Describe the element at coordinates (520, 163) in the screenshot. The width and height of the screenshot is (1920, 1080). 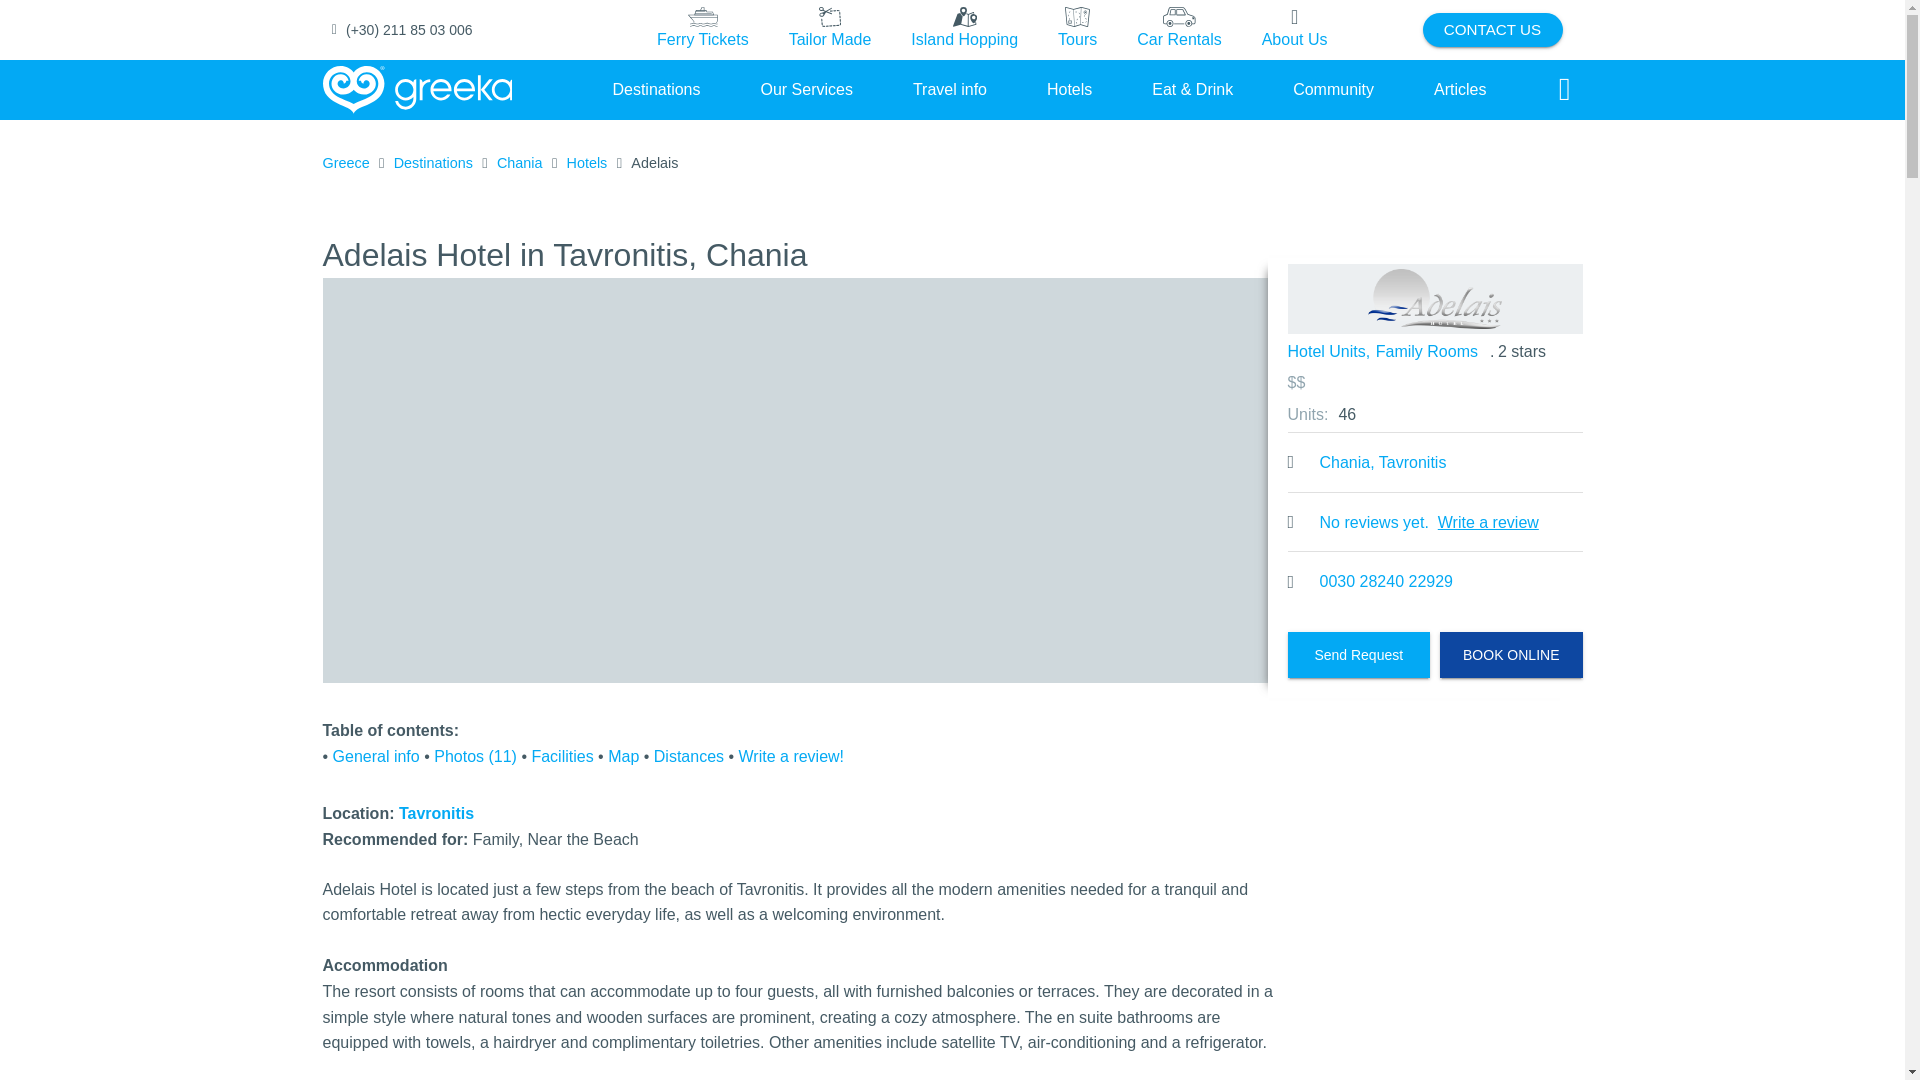
I see `Chania` at that location.